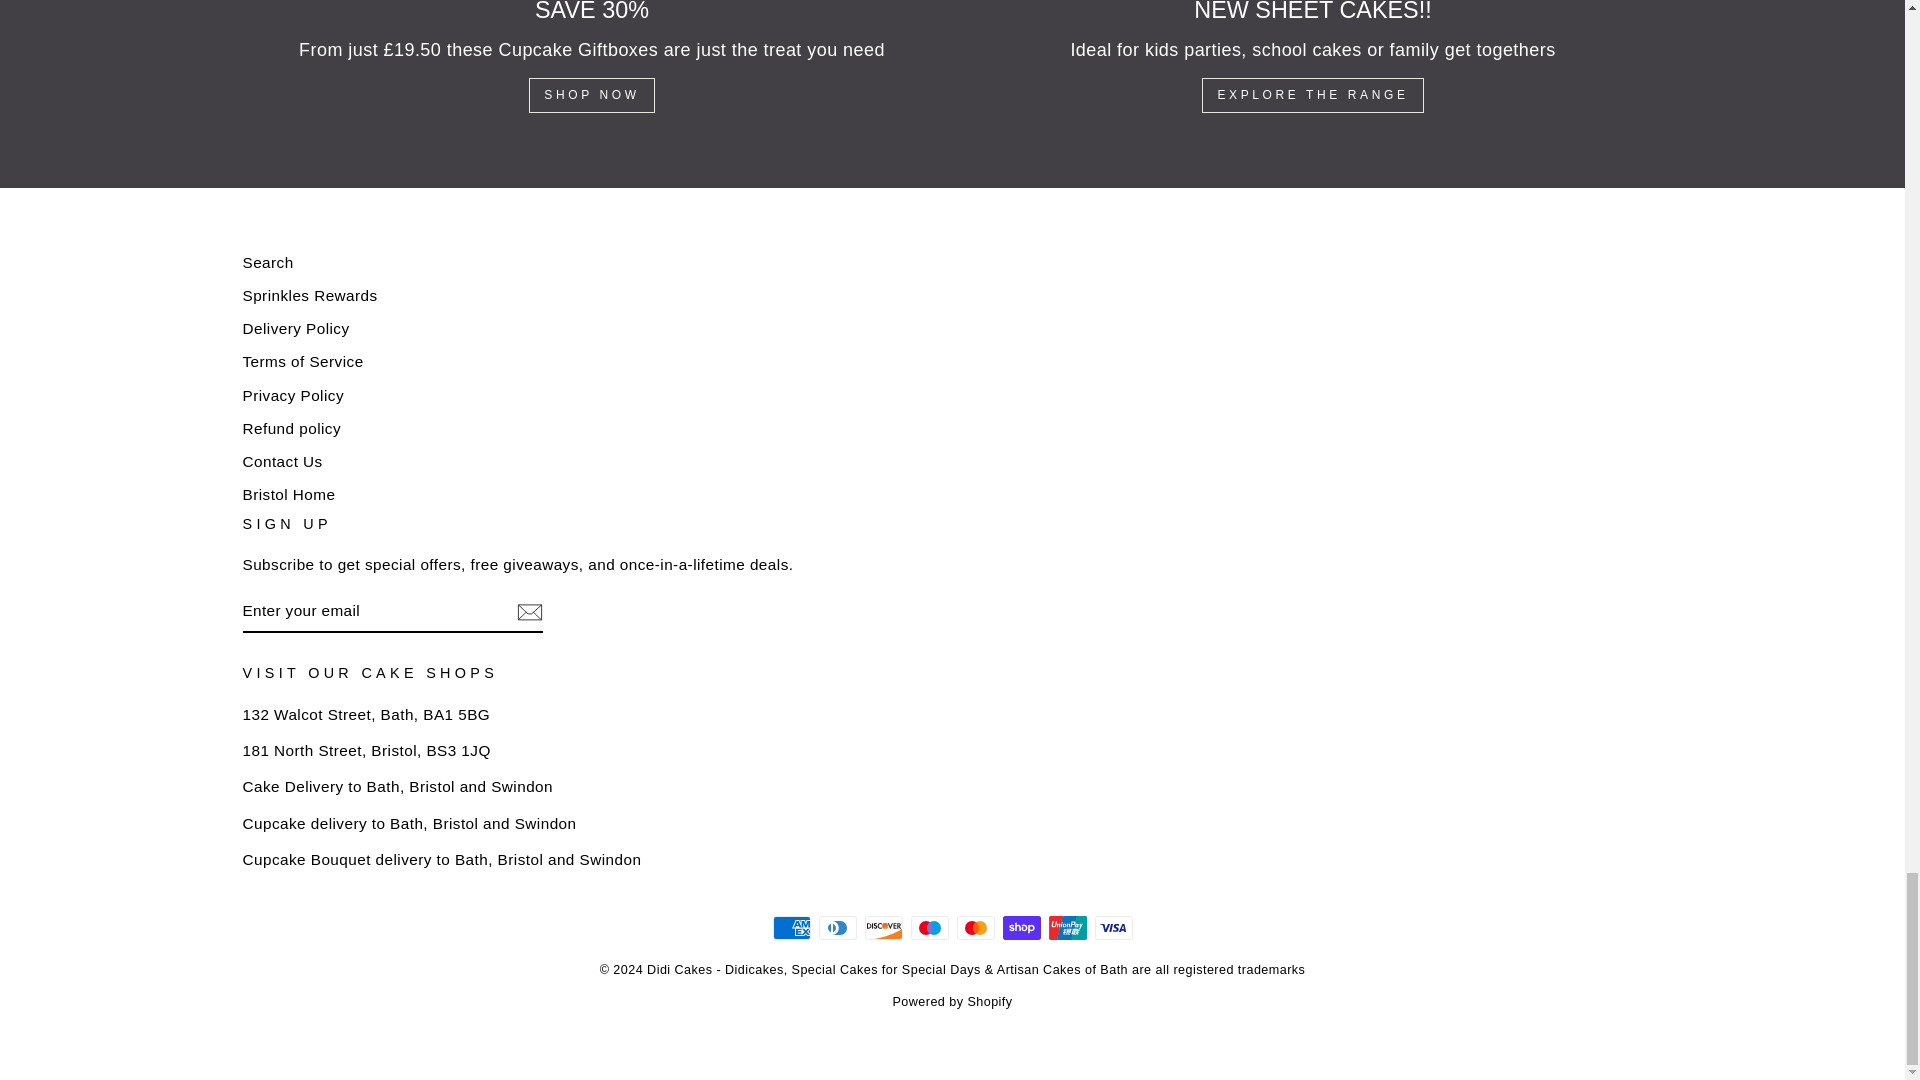  Describe the element at coordinates (883, 927) in the screenshot. I see `Discover` at that location.